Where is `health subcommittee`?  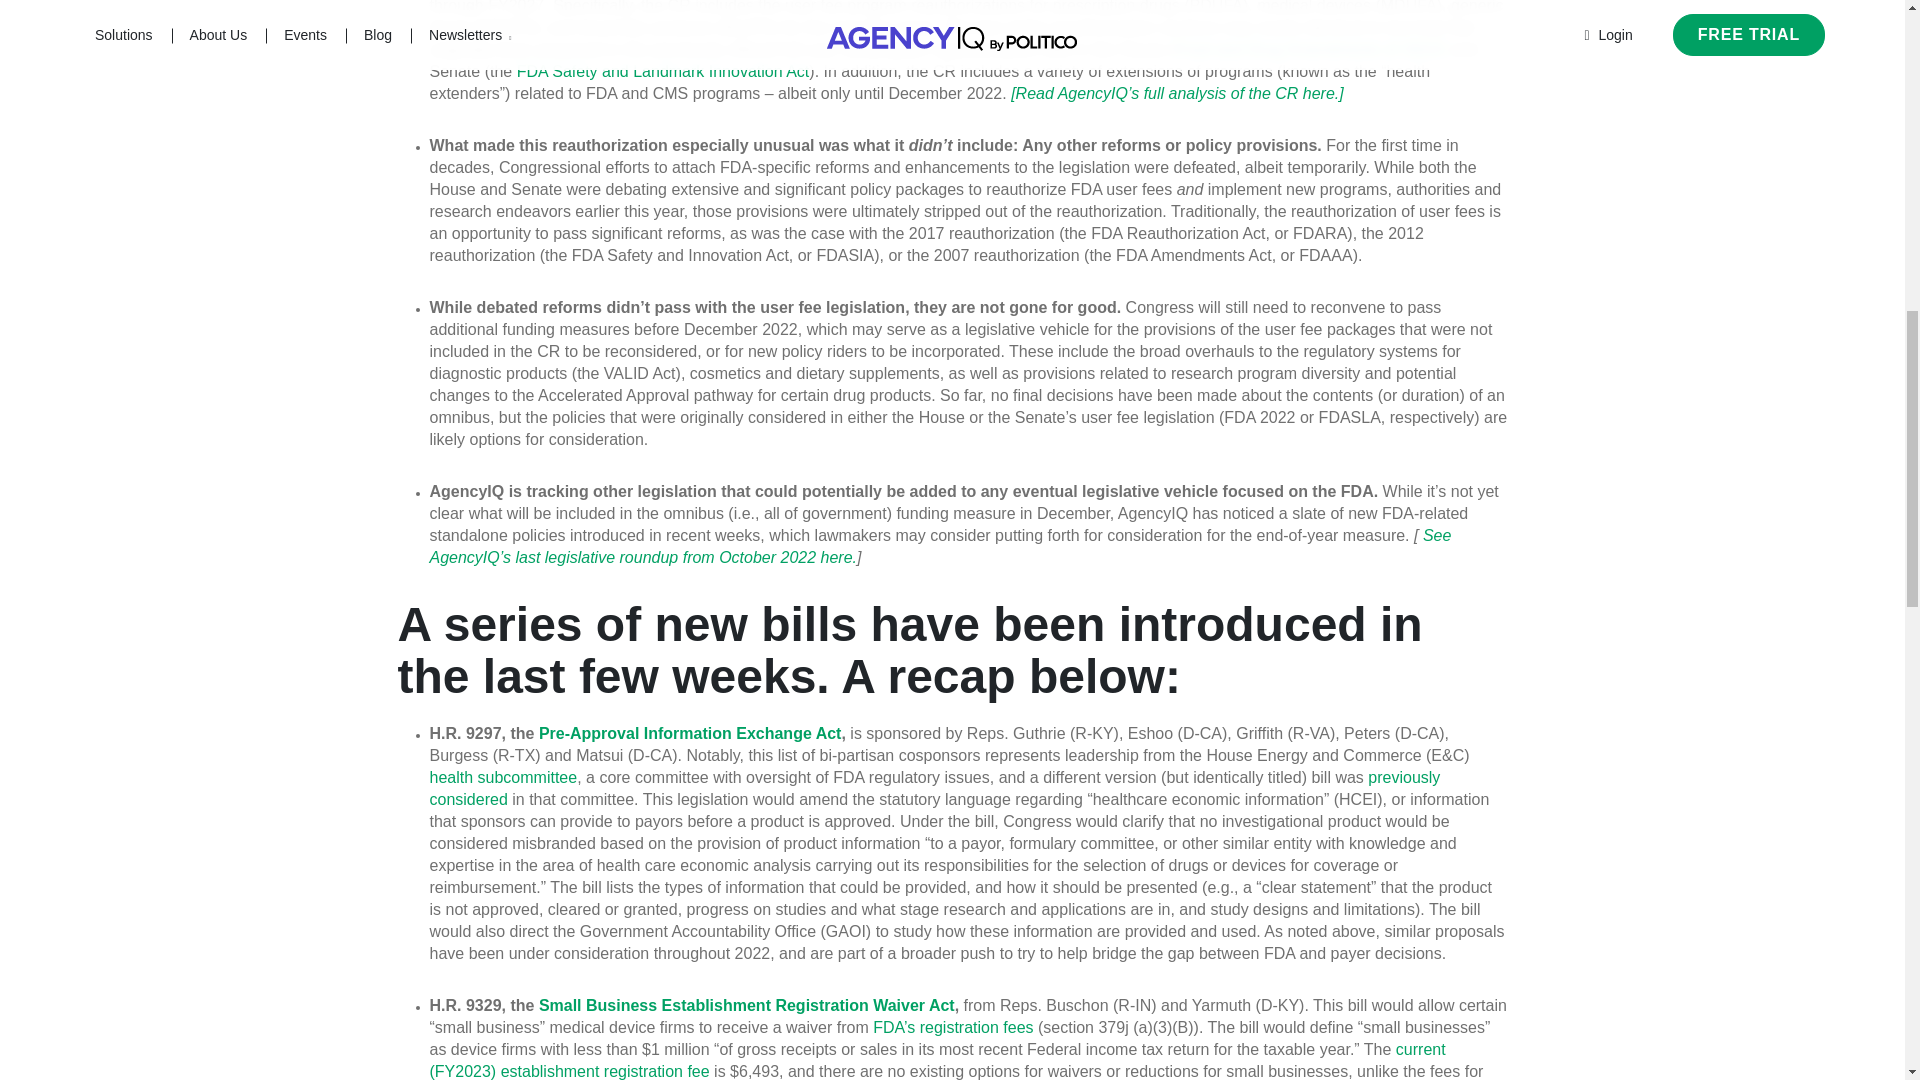 health subcommittee is located at coordinates (504, 777).